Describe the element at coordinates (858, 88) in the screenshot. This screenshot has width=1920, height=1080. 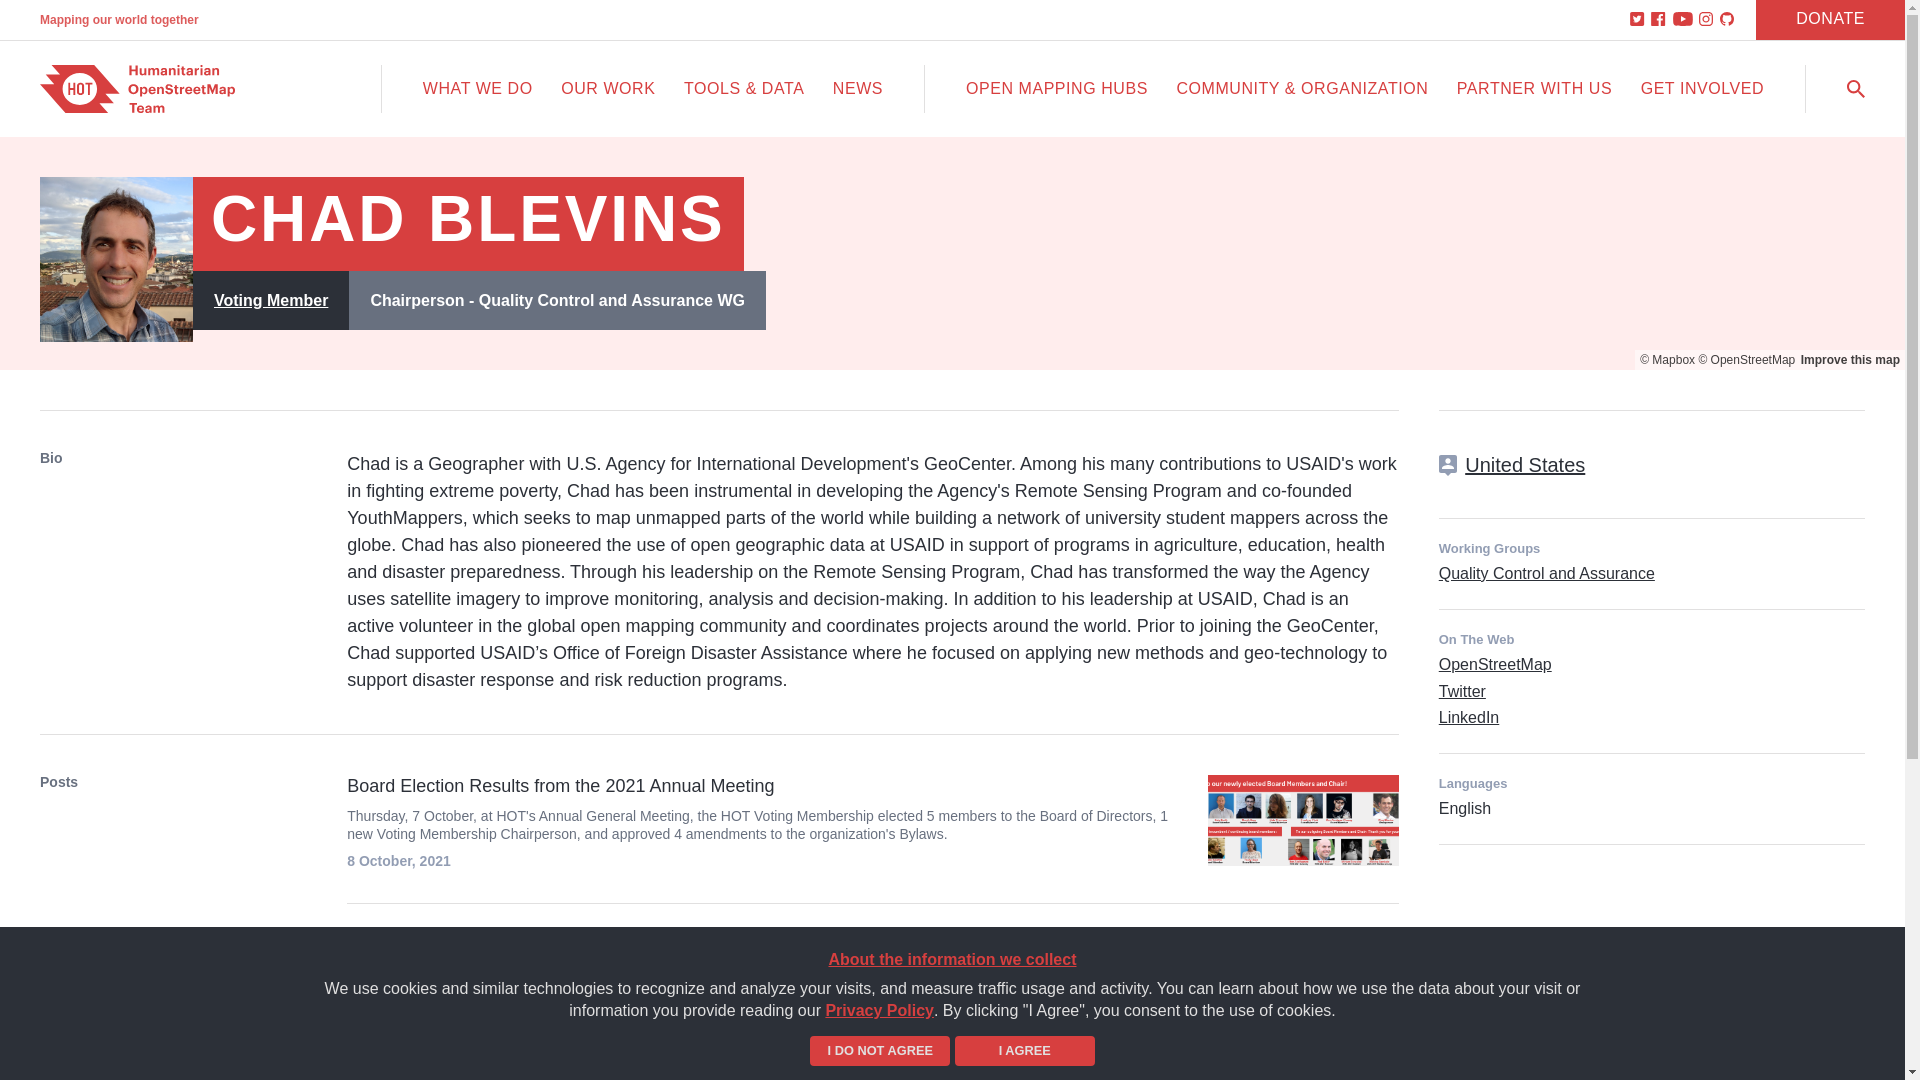
I see `NEWS` at that location.